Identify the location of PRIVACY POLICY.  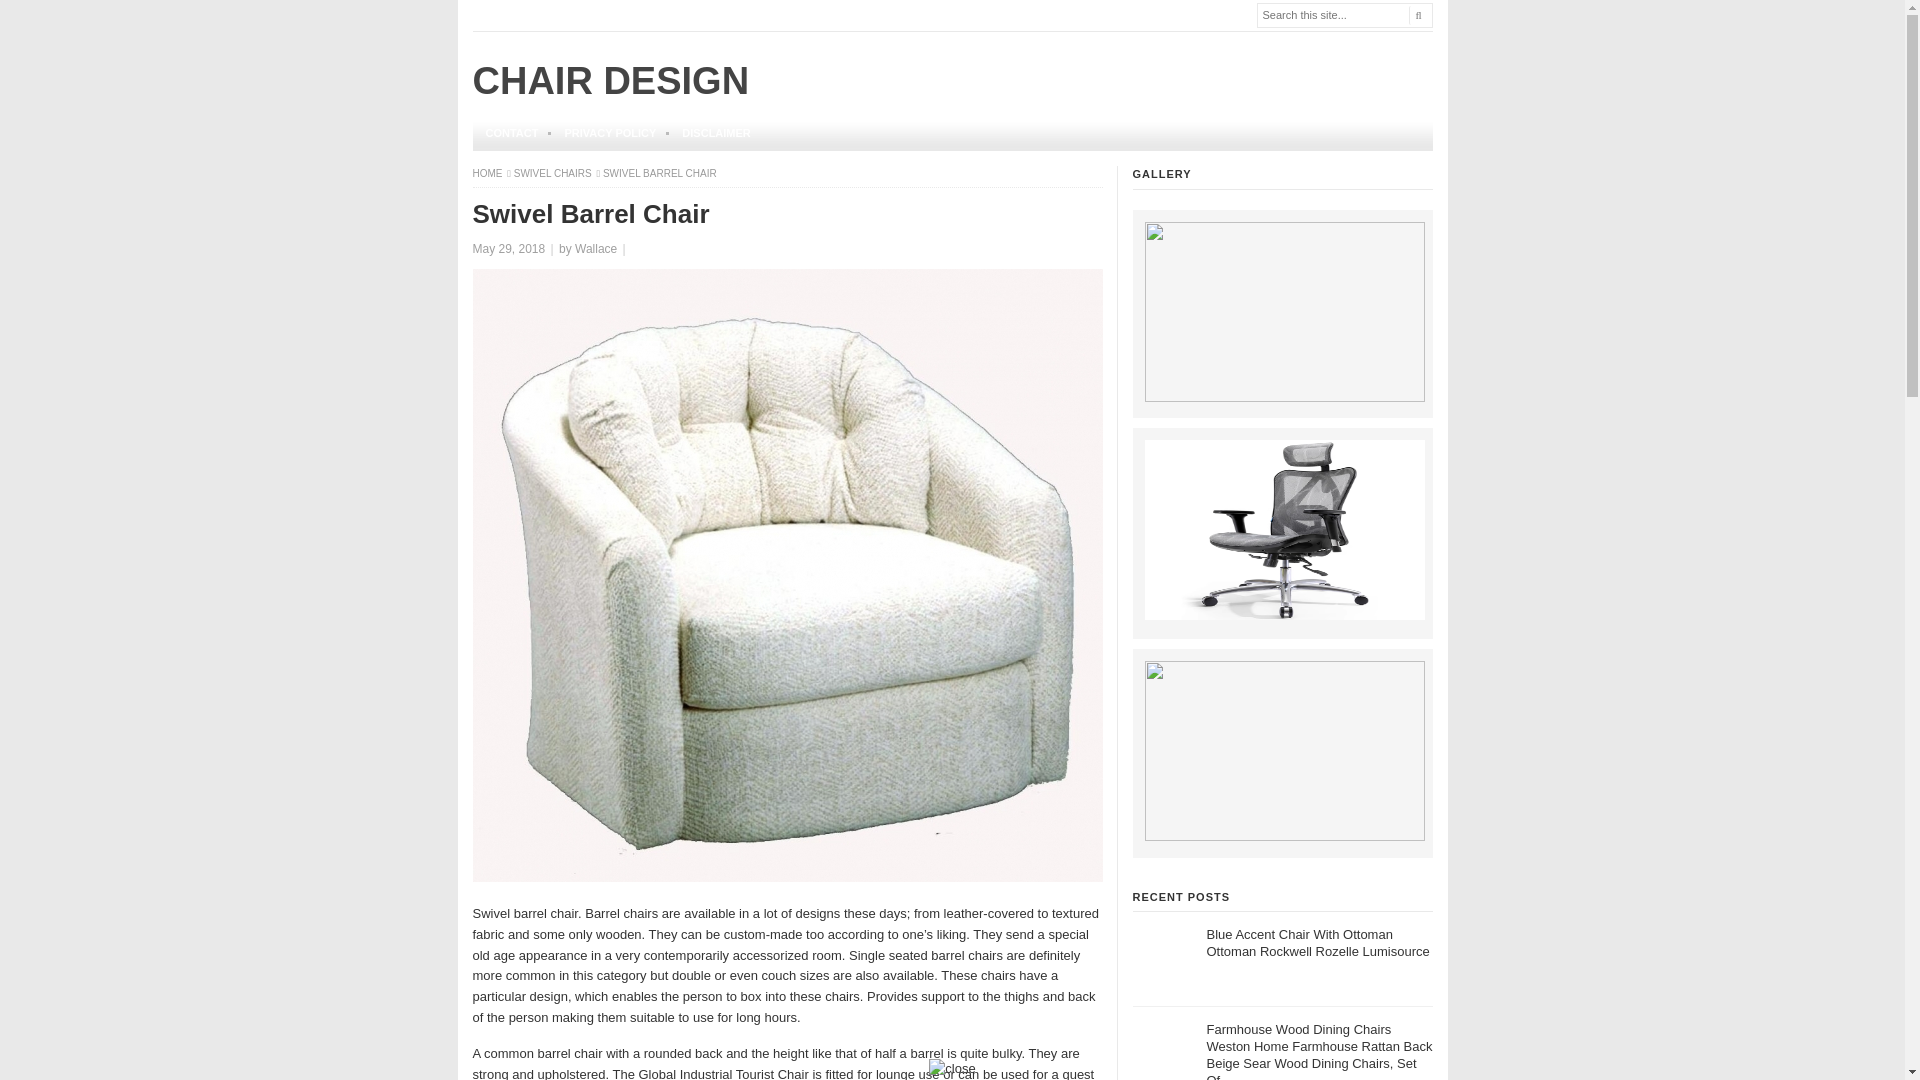
(610, 133).